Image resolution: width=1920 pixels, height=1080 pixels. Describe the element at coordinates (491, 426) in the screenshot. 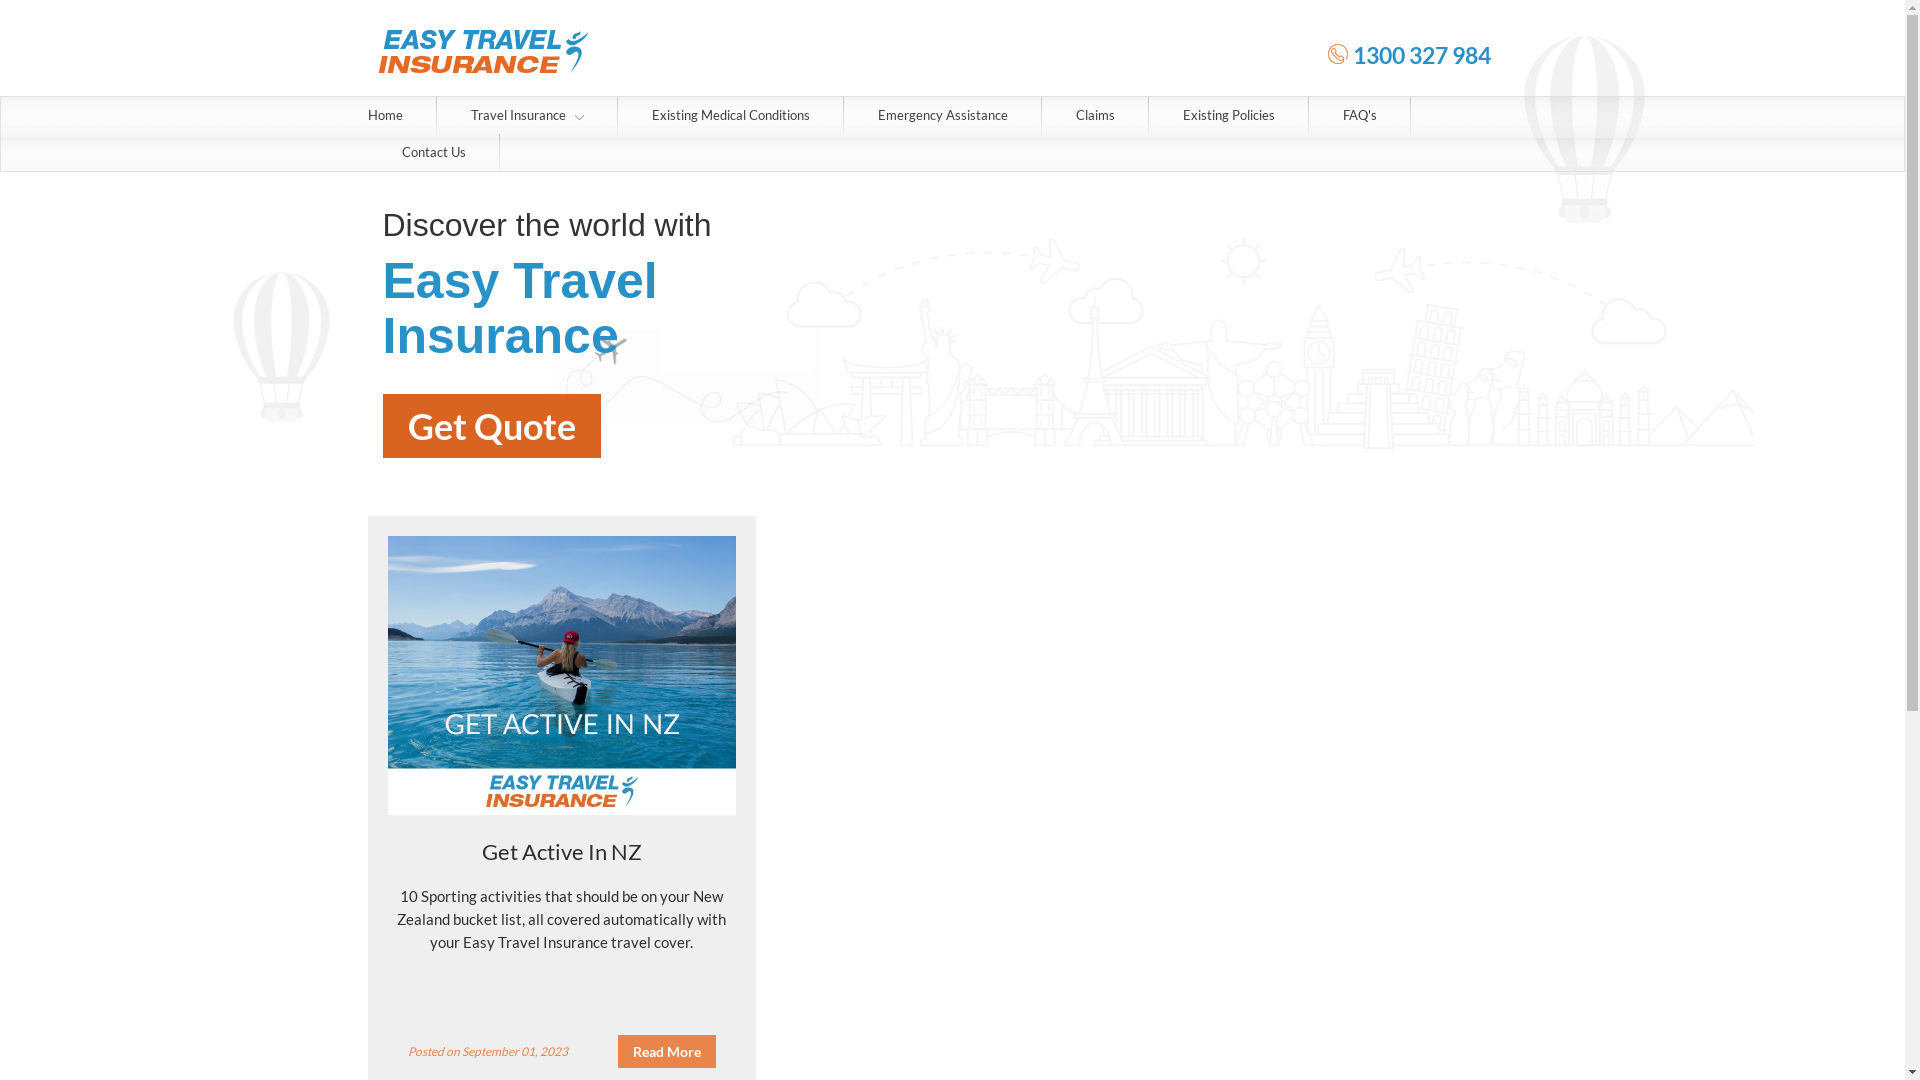

I see `Get Quote` at that location.